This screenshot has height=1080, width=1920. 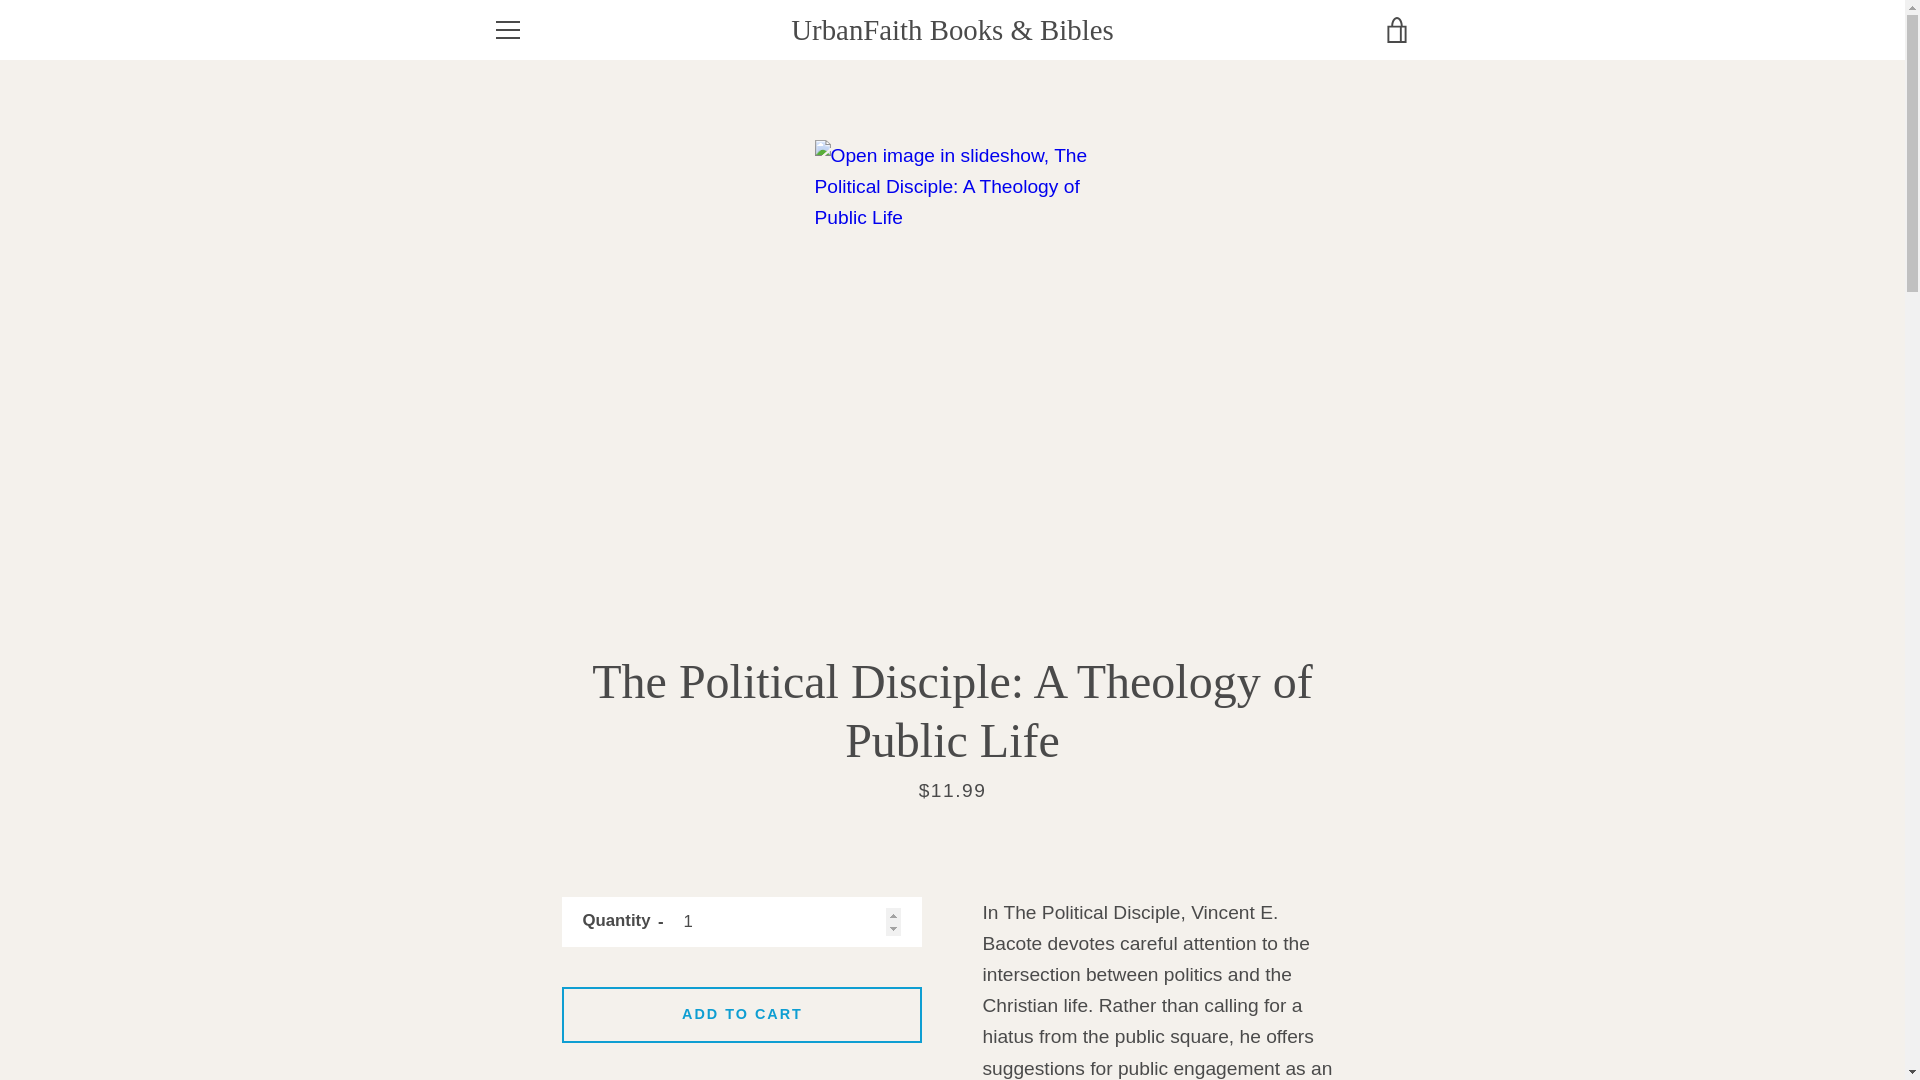 I want to click on Meta Pay, so click(x=1348, y=994).